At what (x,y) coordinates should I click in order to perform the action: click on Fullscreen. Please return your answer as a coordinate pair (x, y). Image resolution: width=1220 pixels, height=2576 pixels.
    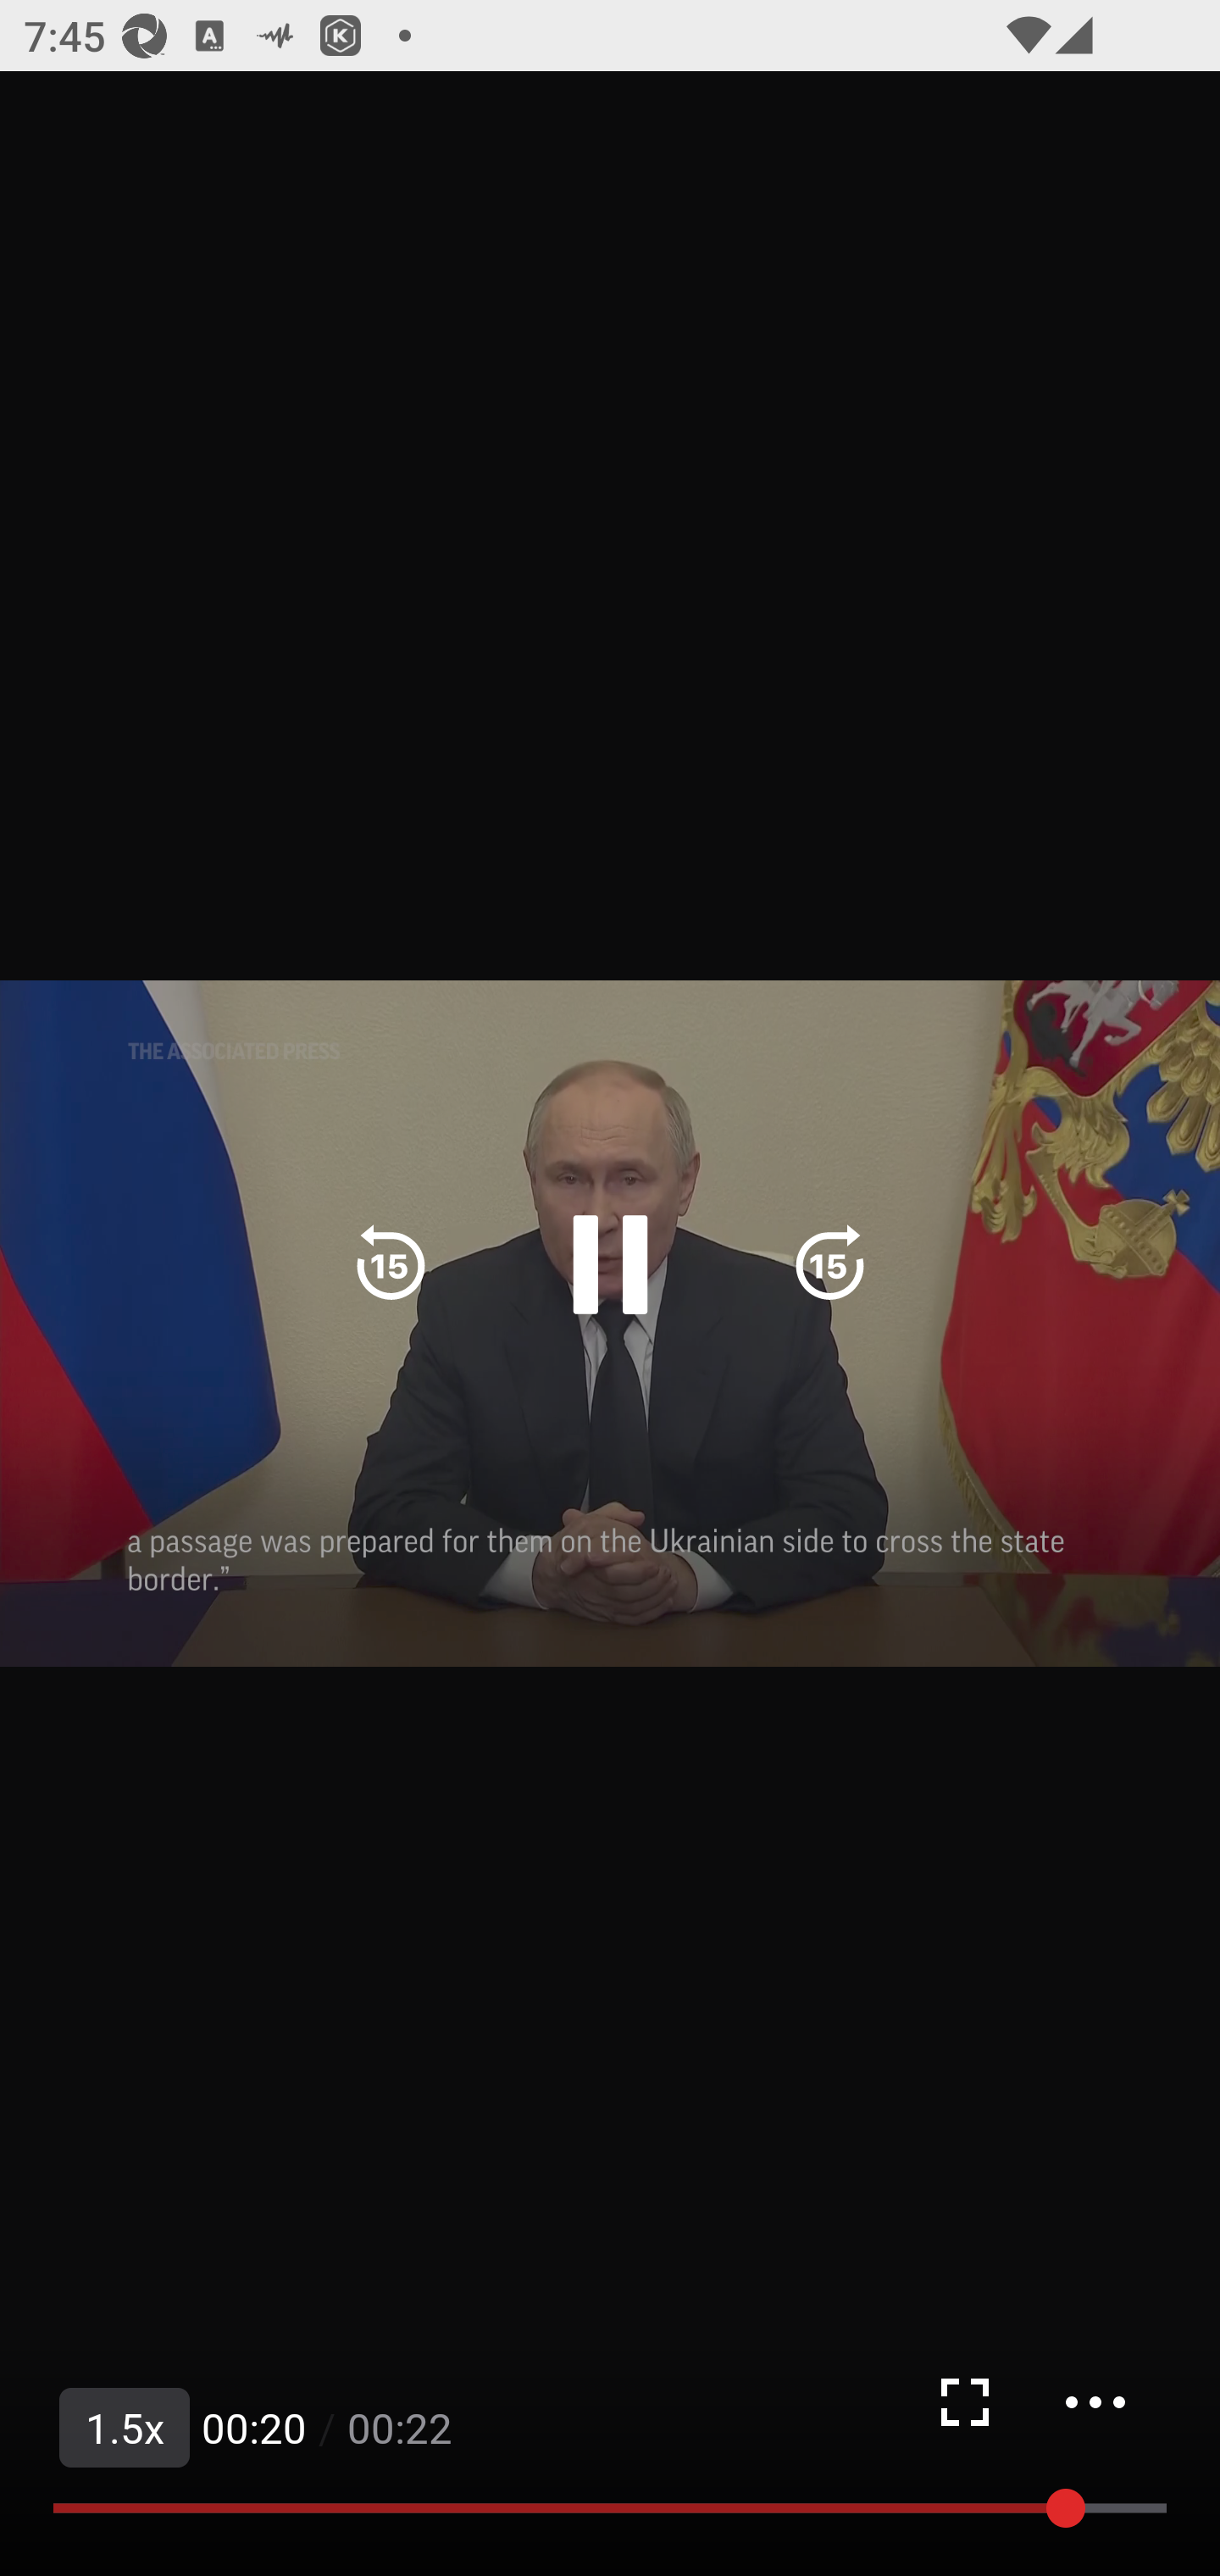
    Looking at the image, I should click on (964, 2401).